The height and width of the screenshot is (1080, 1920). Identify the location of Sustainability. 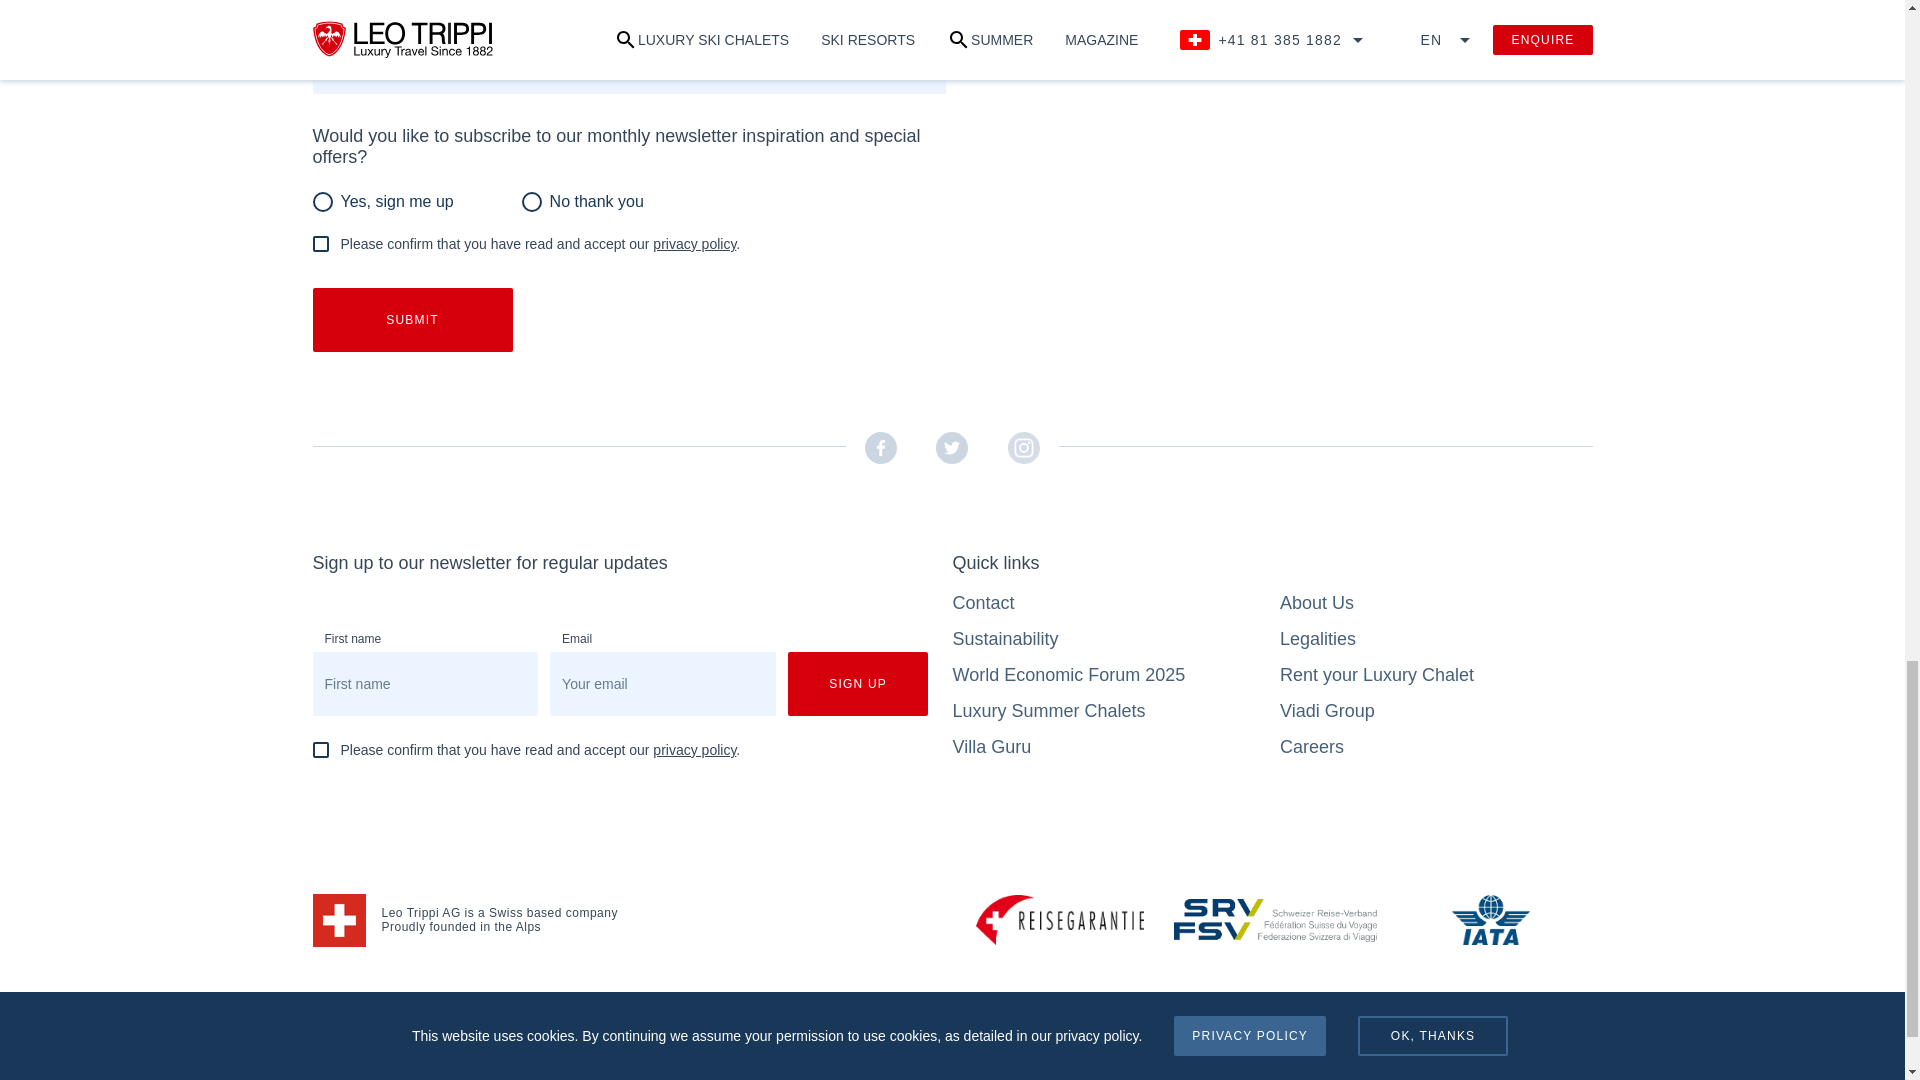
(1004, 638).